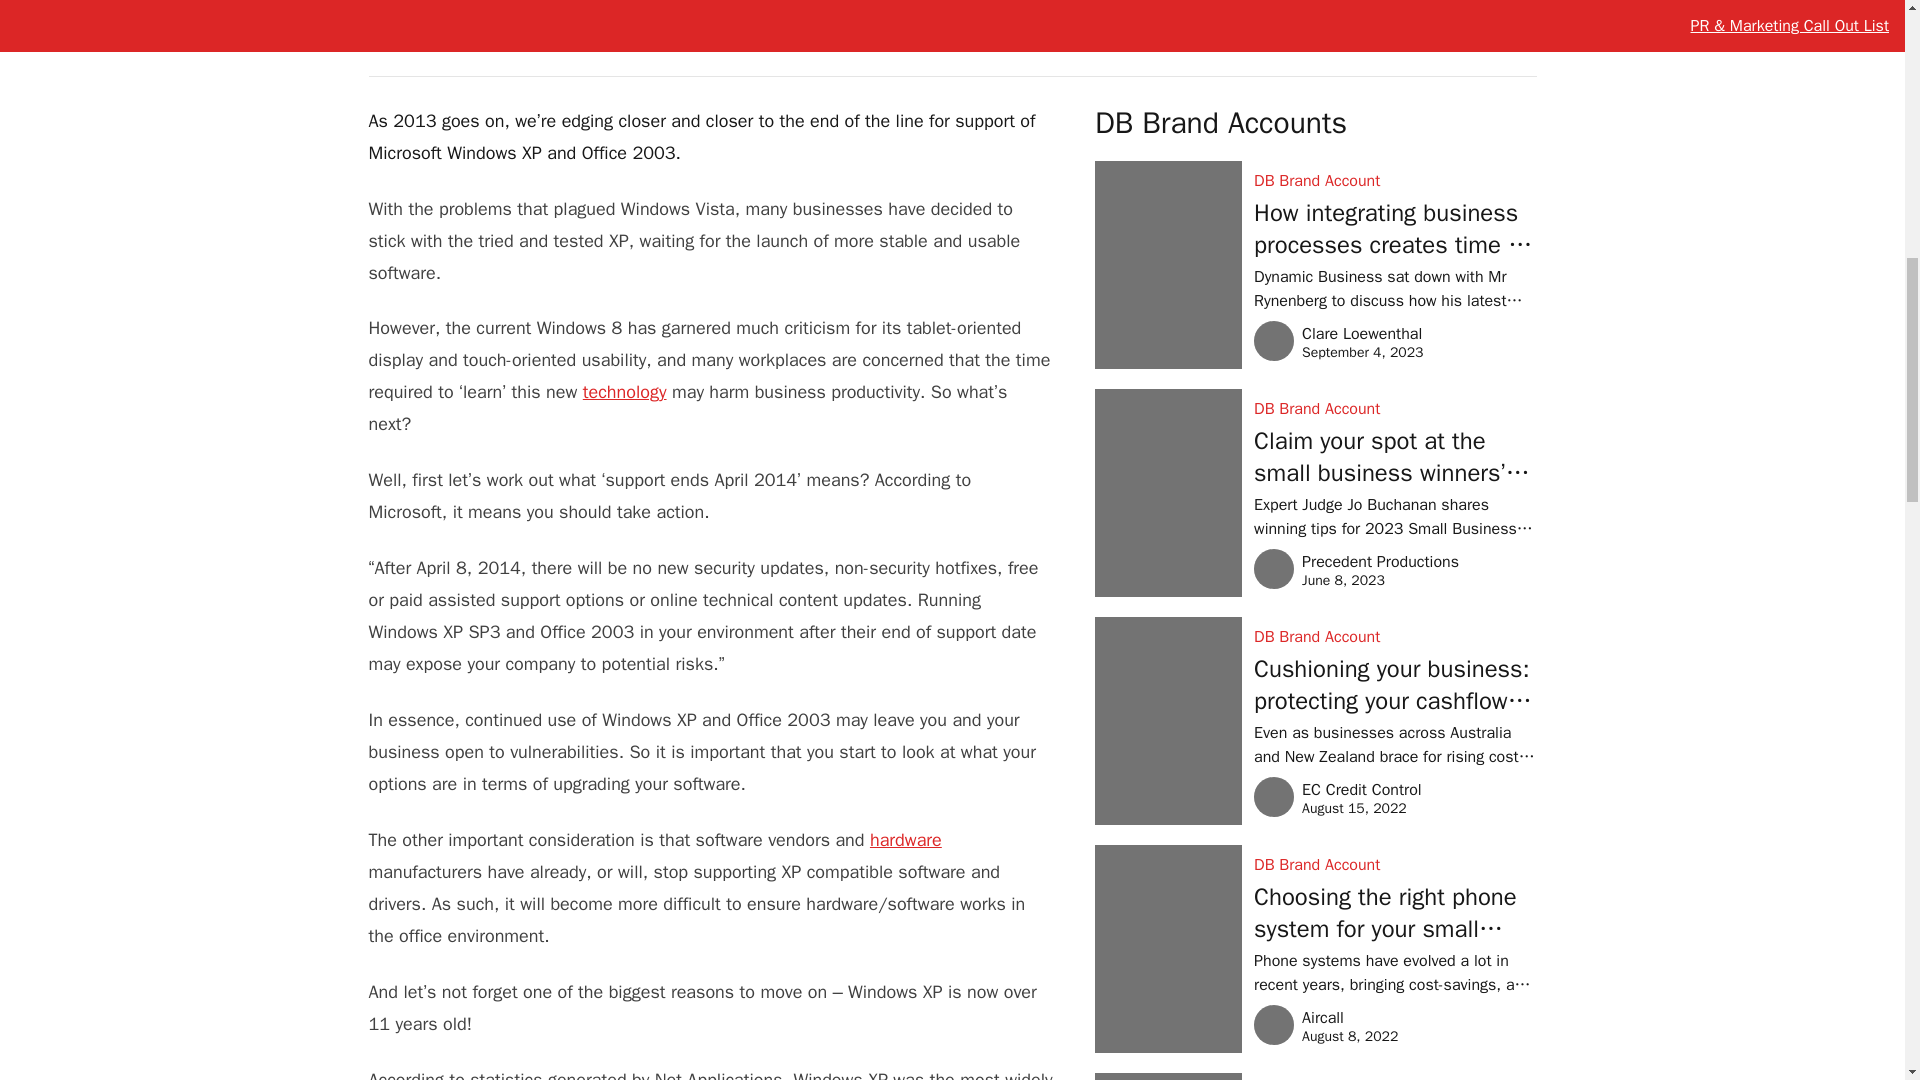 The width and height of the screenshot is (1920, 1080). What do you see at coordinates (446, 27) in the screenshot?
I see `hardware` at bounding box center [446, 27].